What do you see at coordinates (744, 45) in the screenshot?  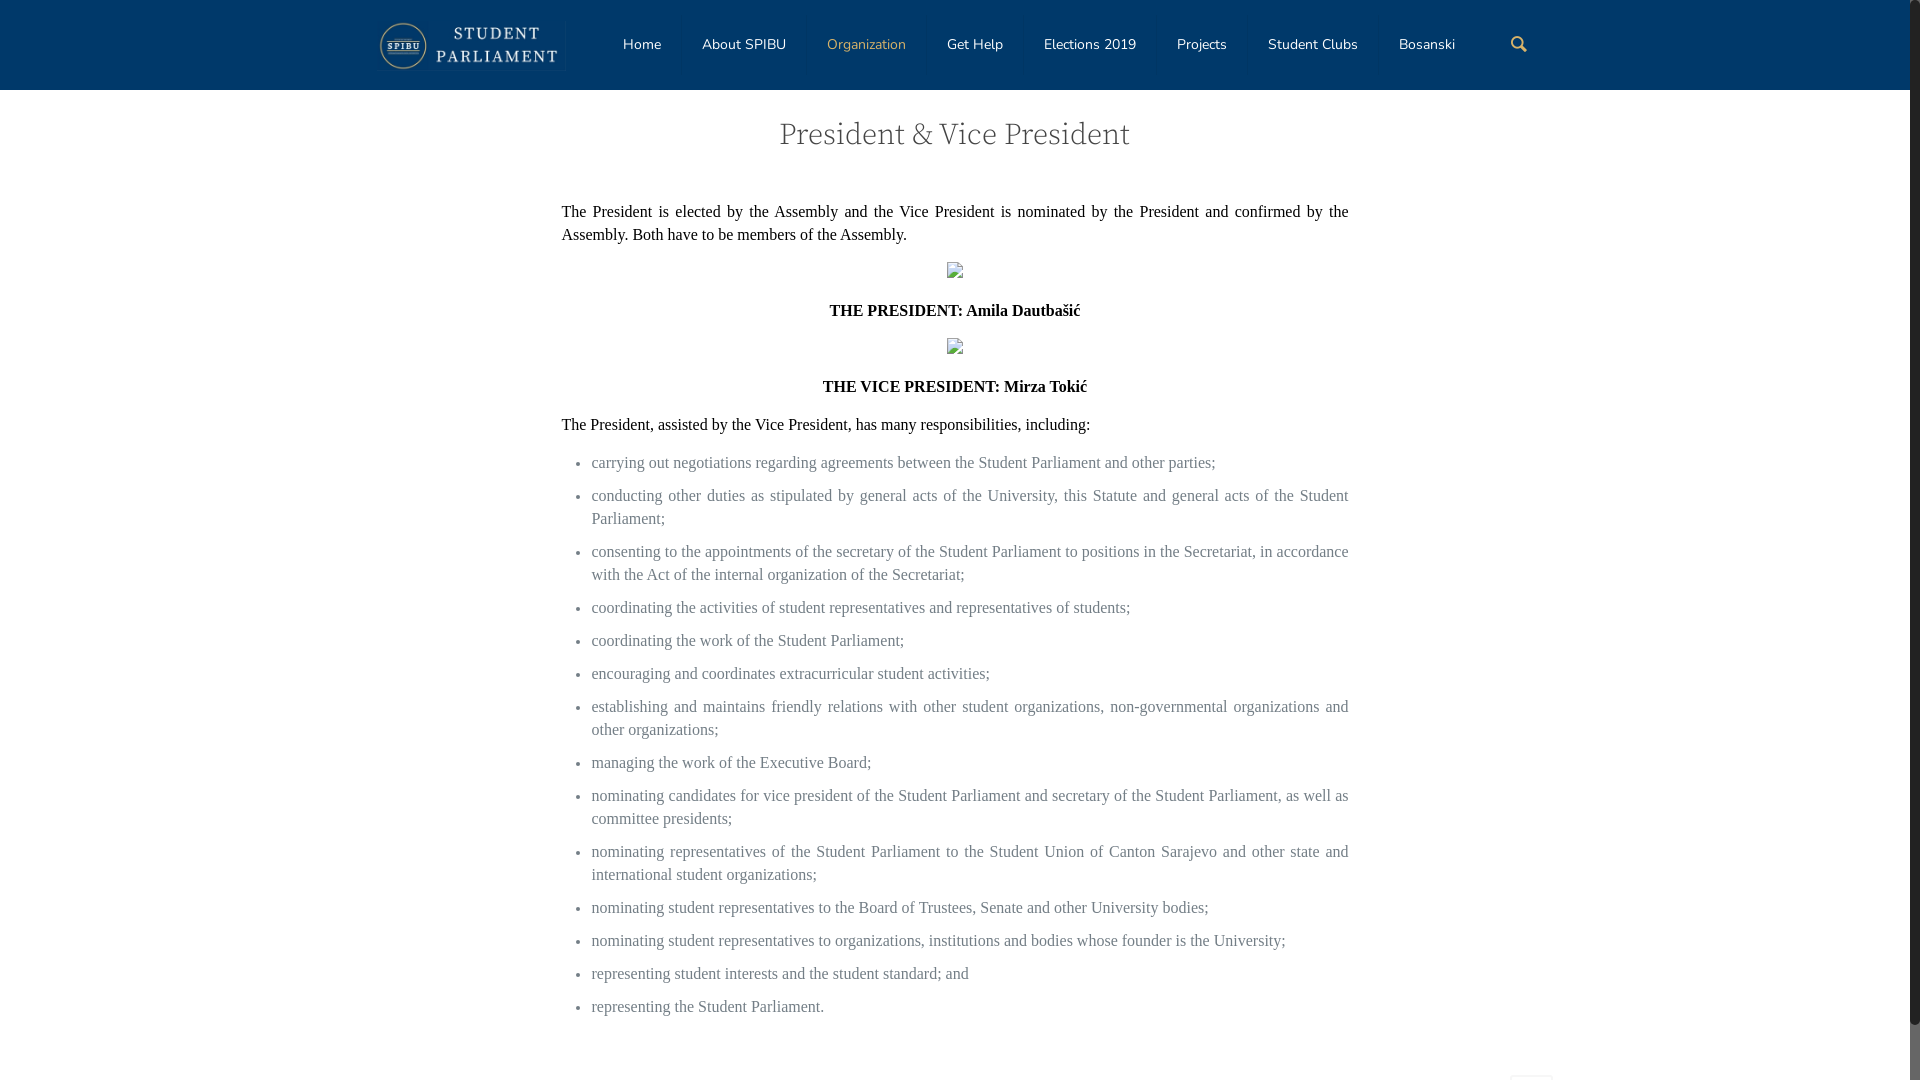 I see `About SPIBU` at bounding box center [744, 45].